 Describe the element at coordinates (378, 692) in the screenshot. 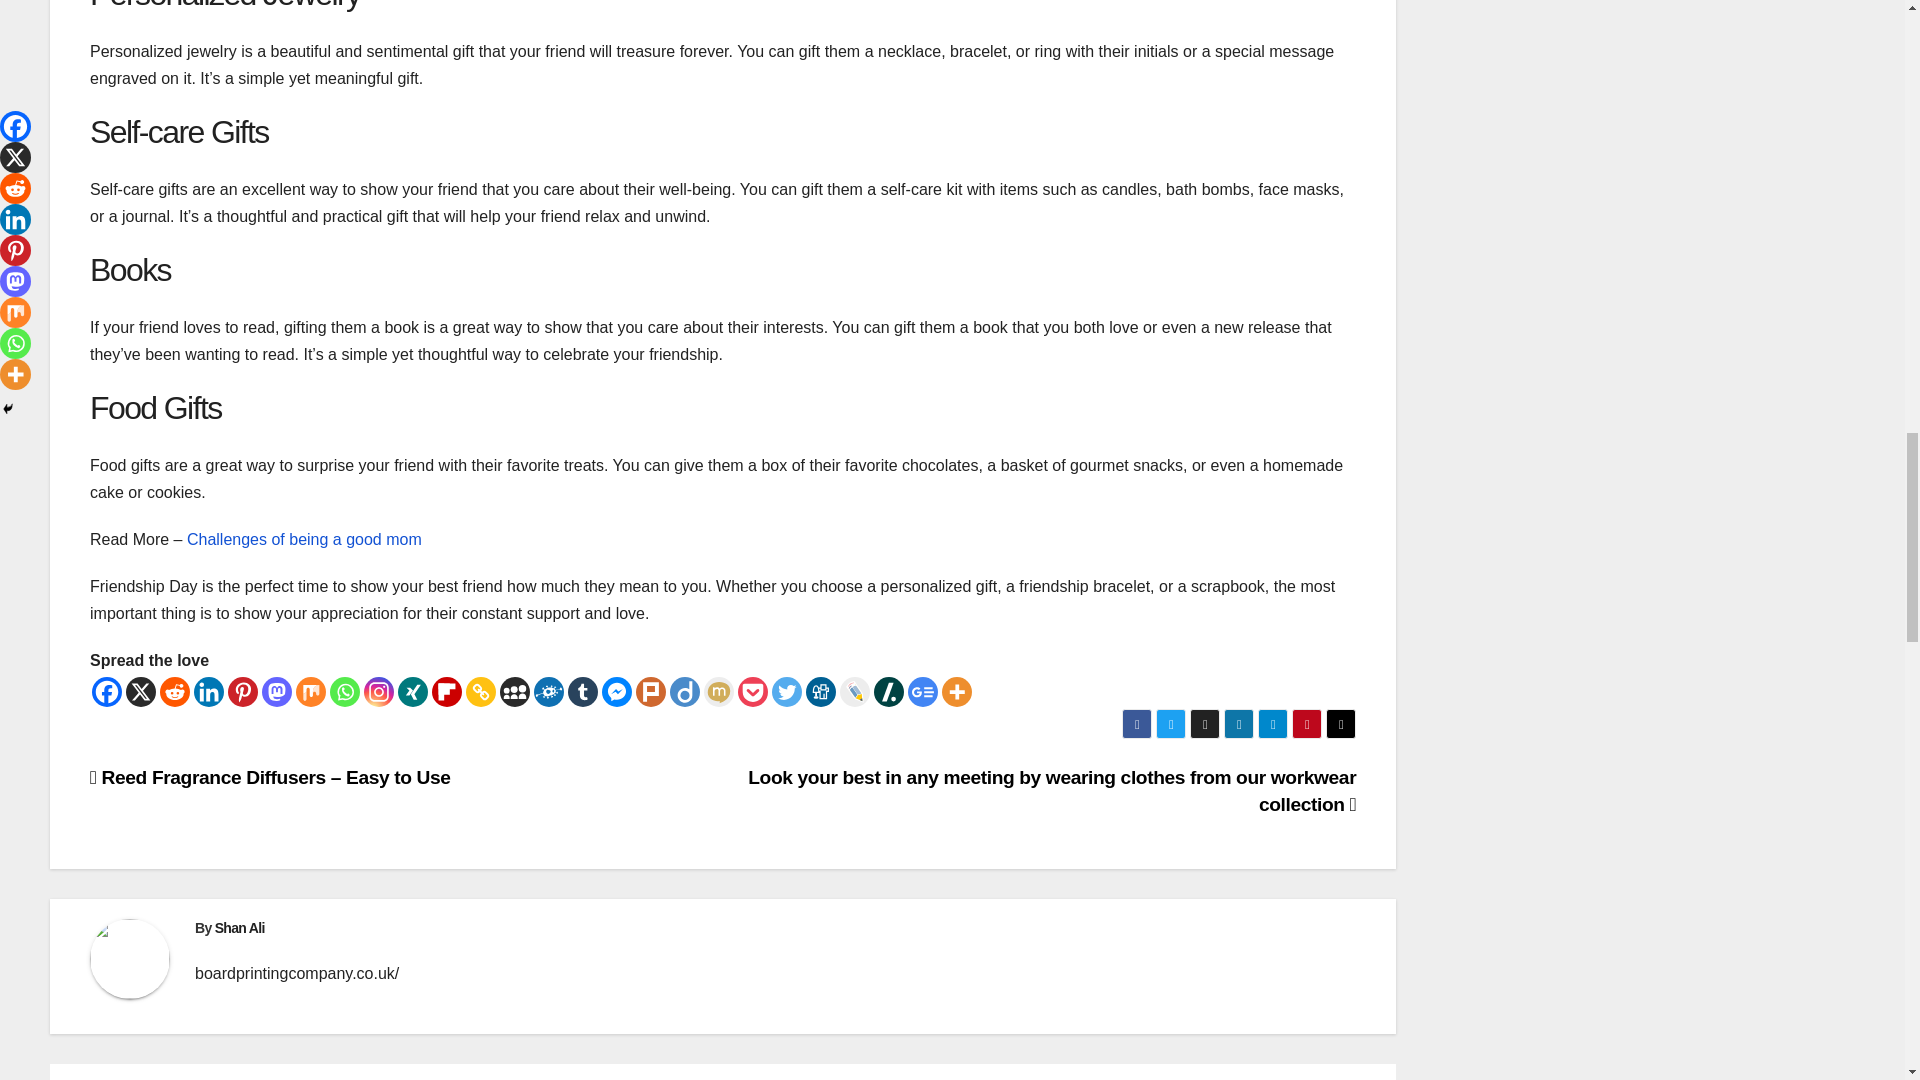

I see `Instagram` at that location.